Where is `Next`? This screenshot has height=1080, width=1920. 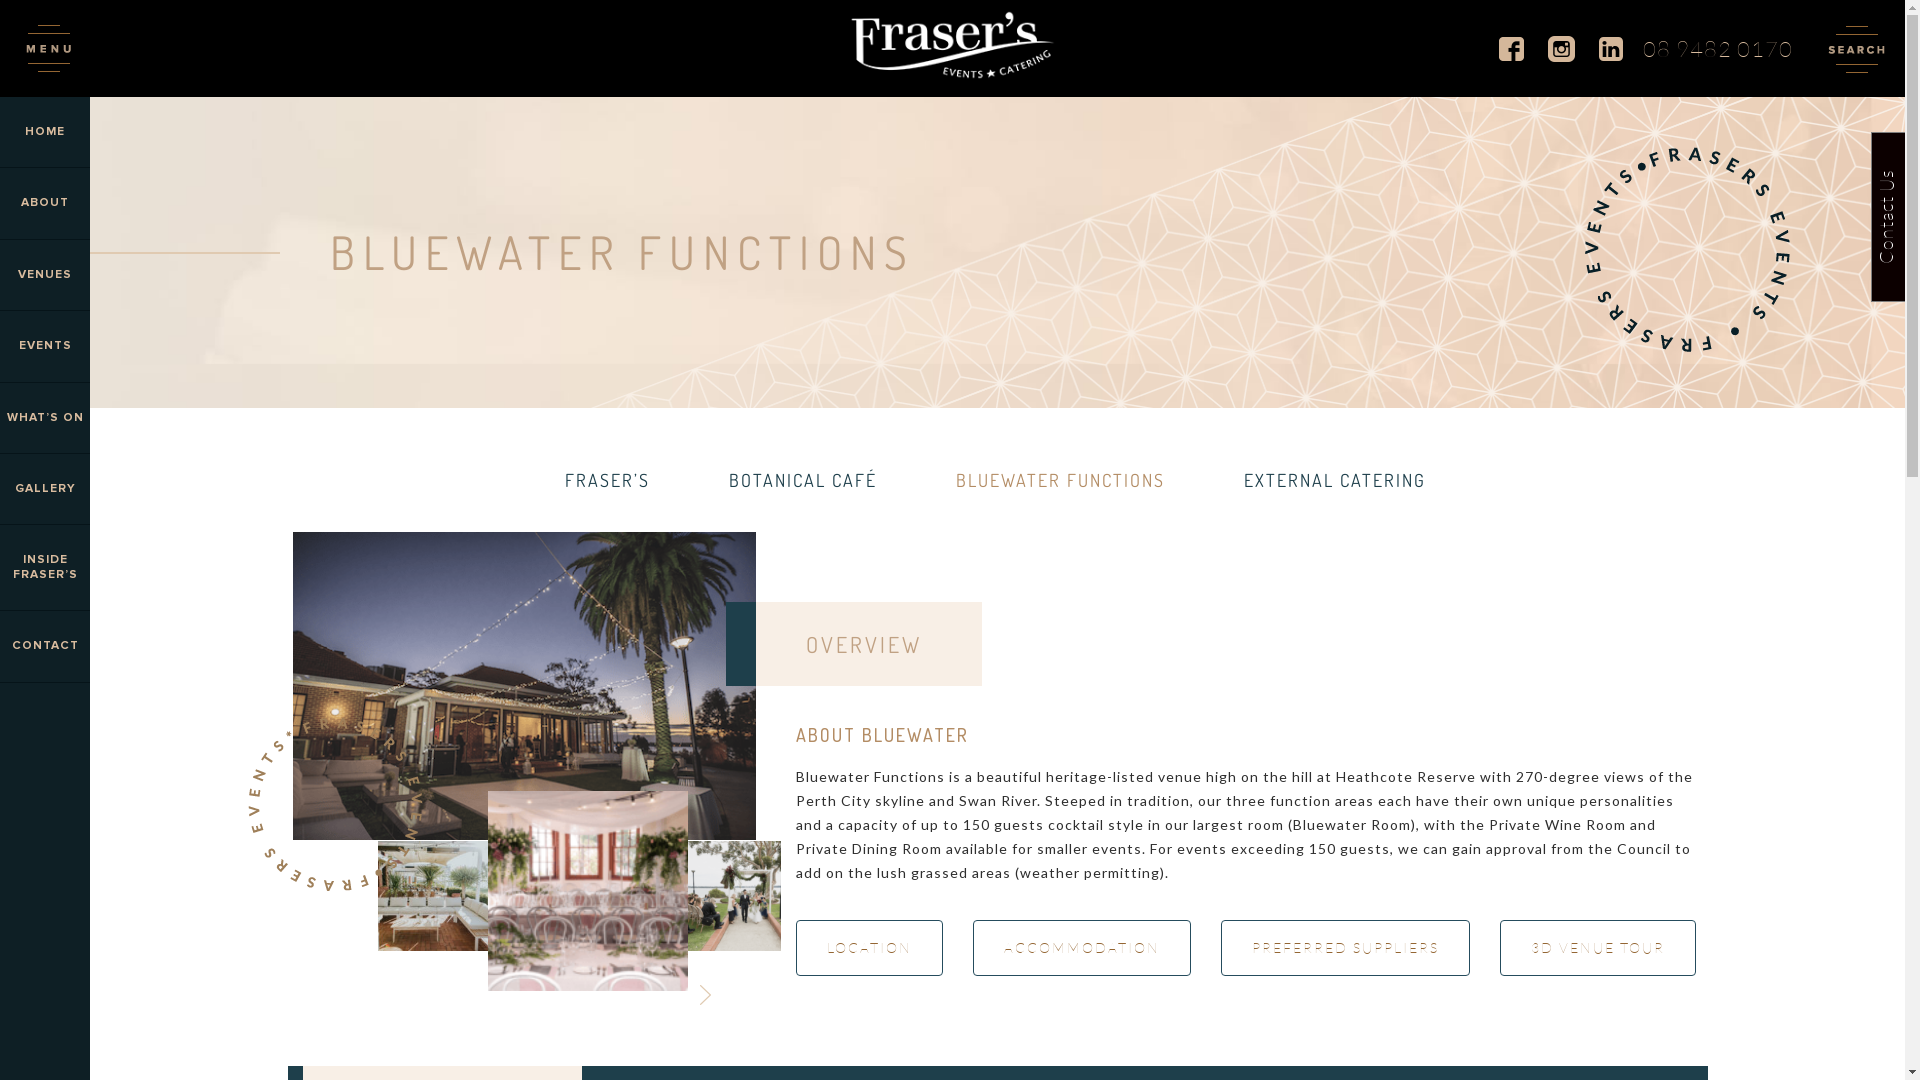 Next is located at coordinates (704, 995).